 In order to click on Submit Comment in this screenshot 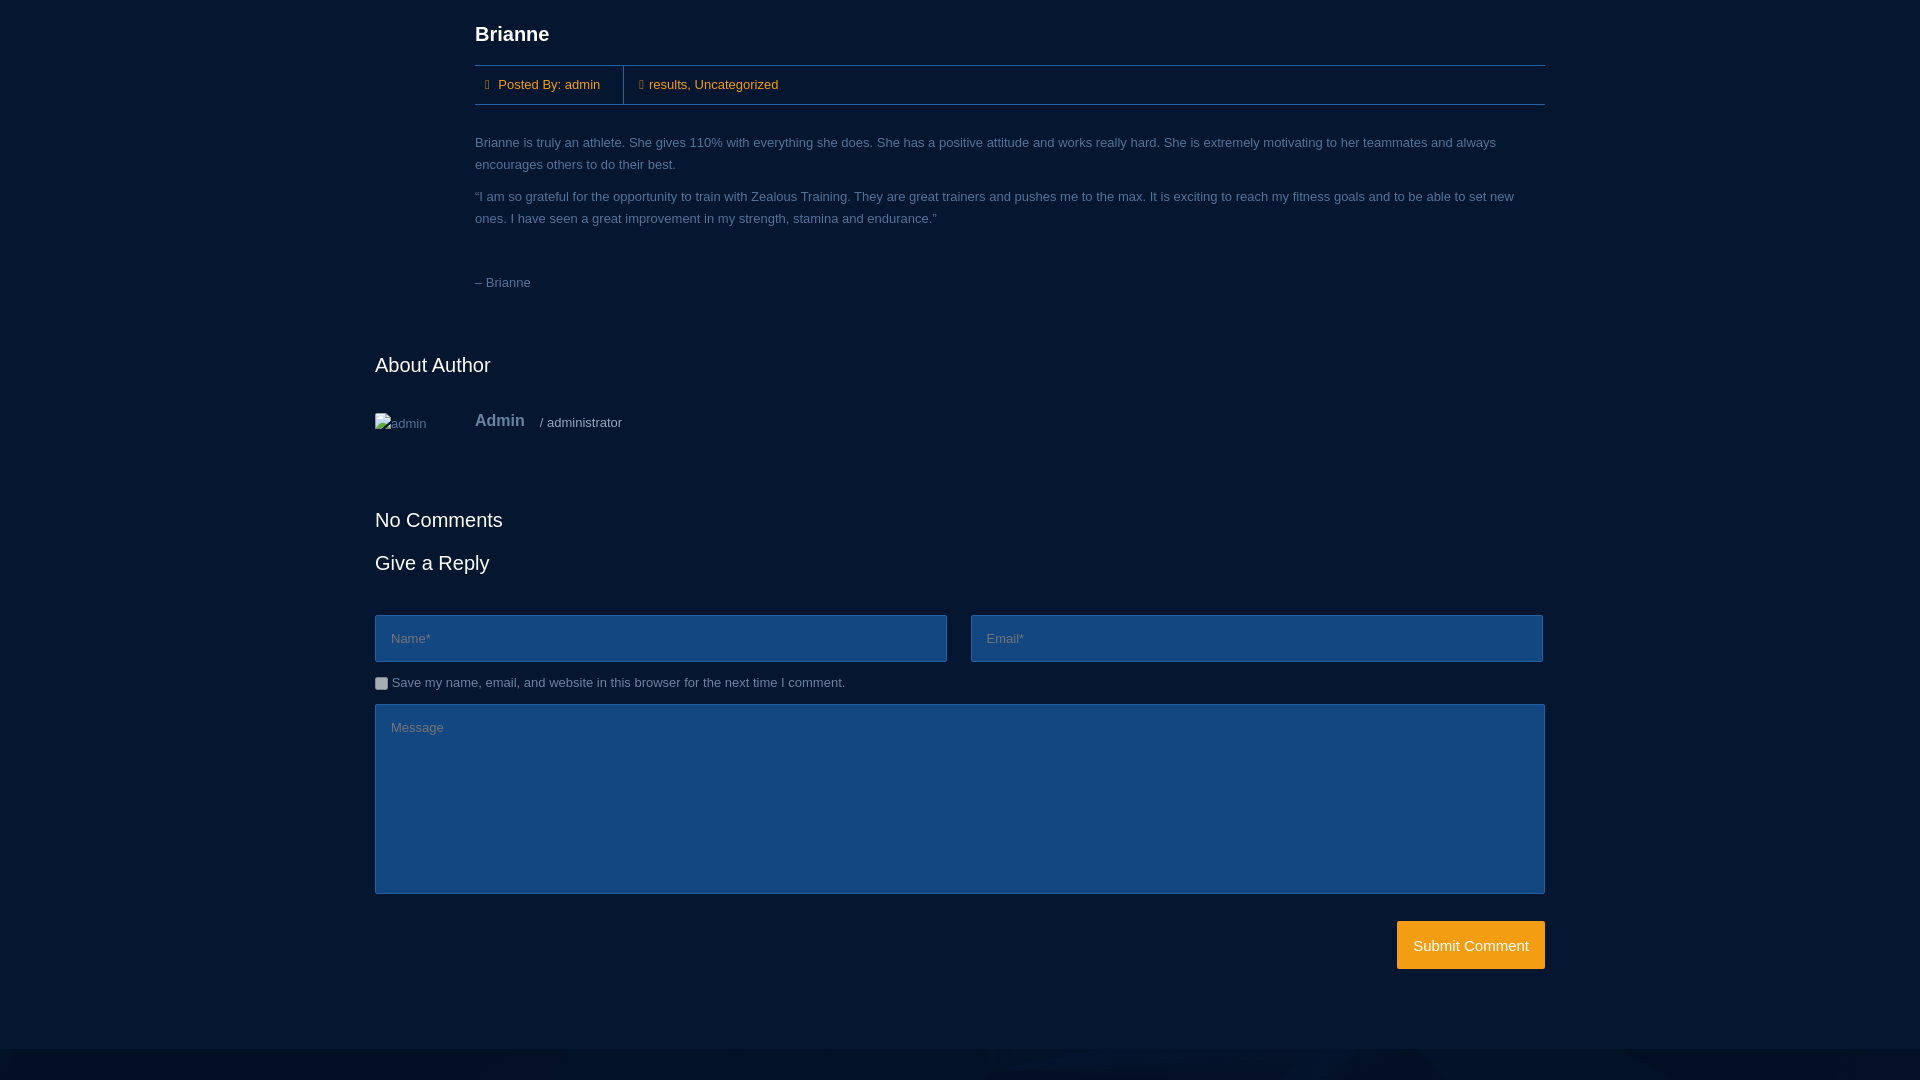, I will do `click(1471, 944)`.